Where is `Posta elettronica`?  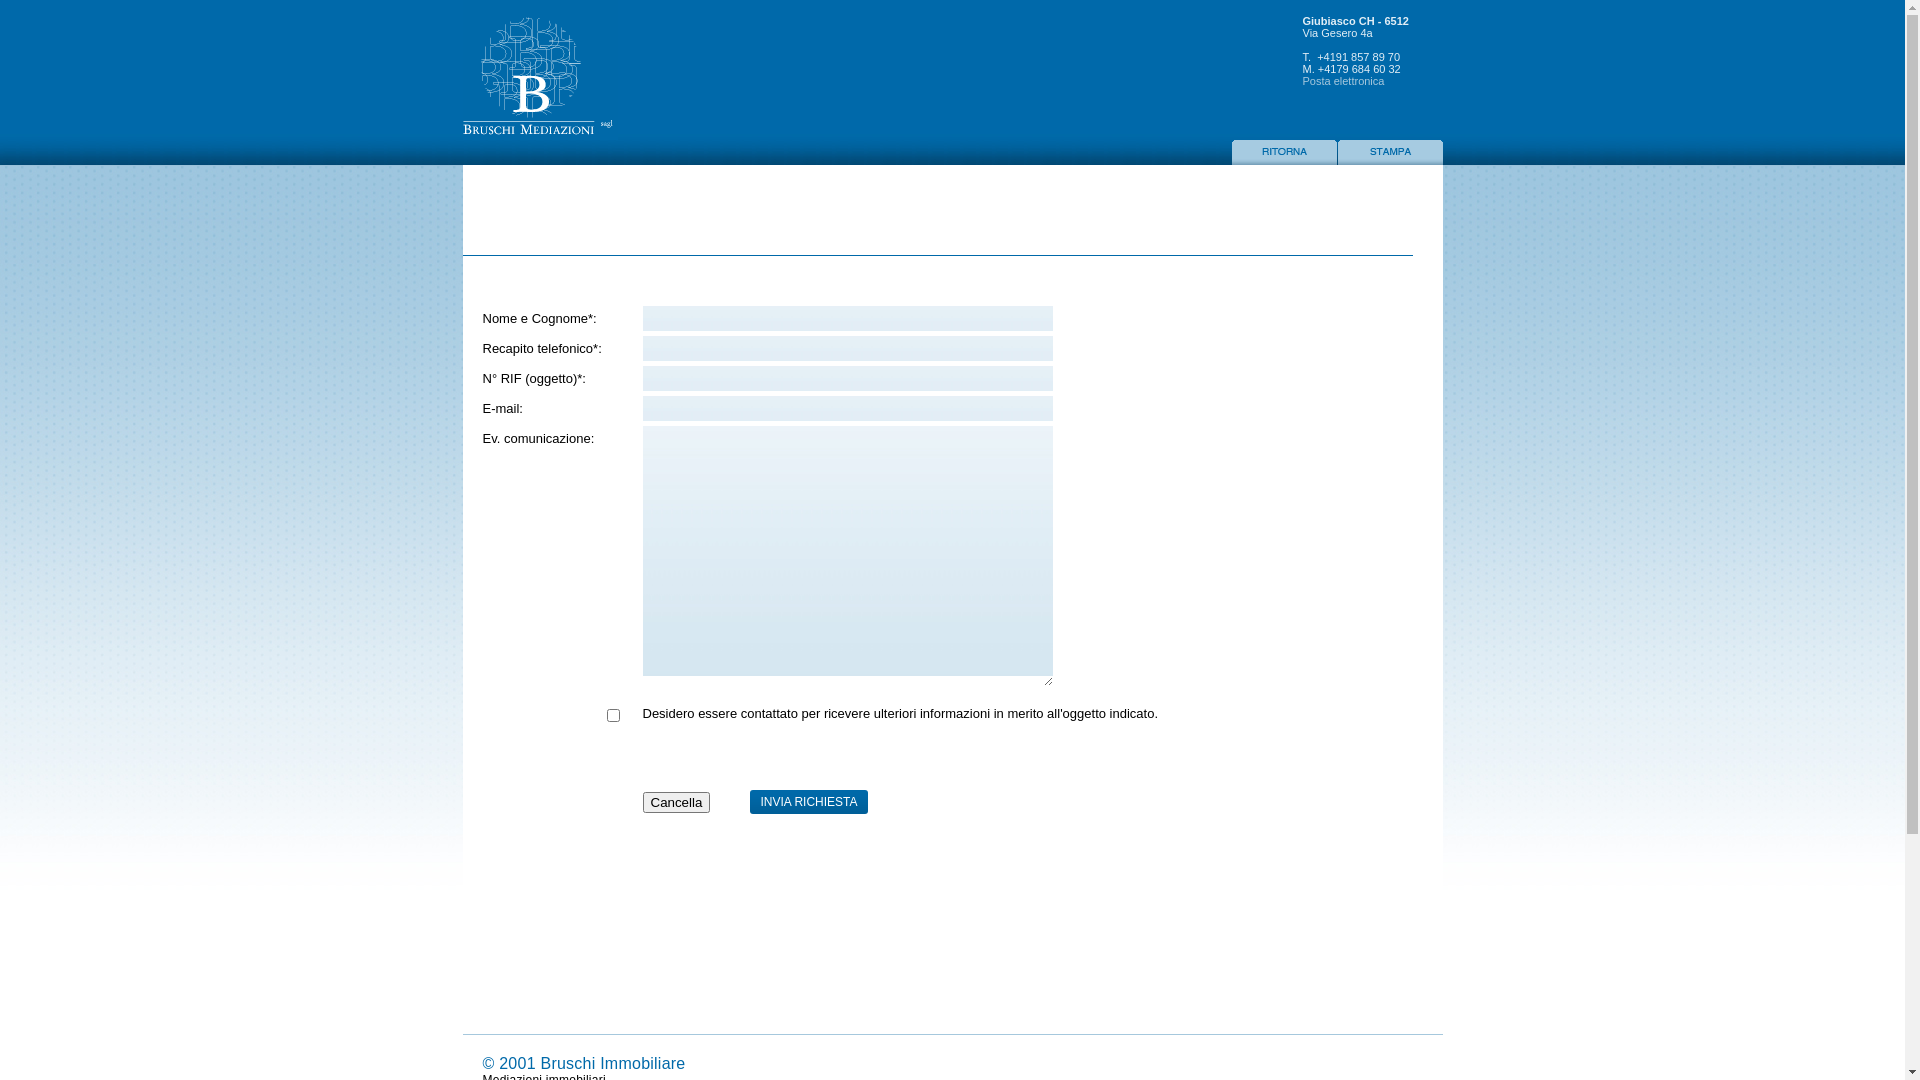
Posta elettronica is located at coordinates (1343, 81).